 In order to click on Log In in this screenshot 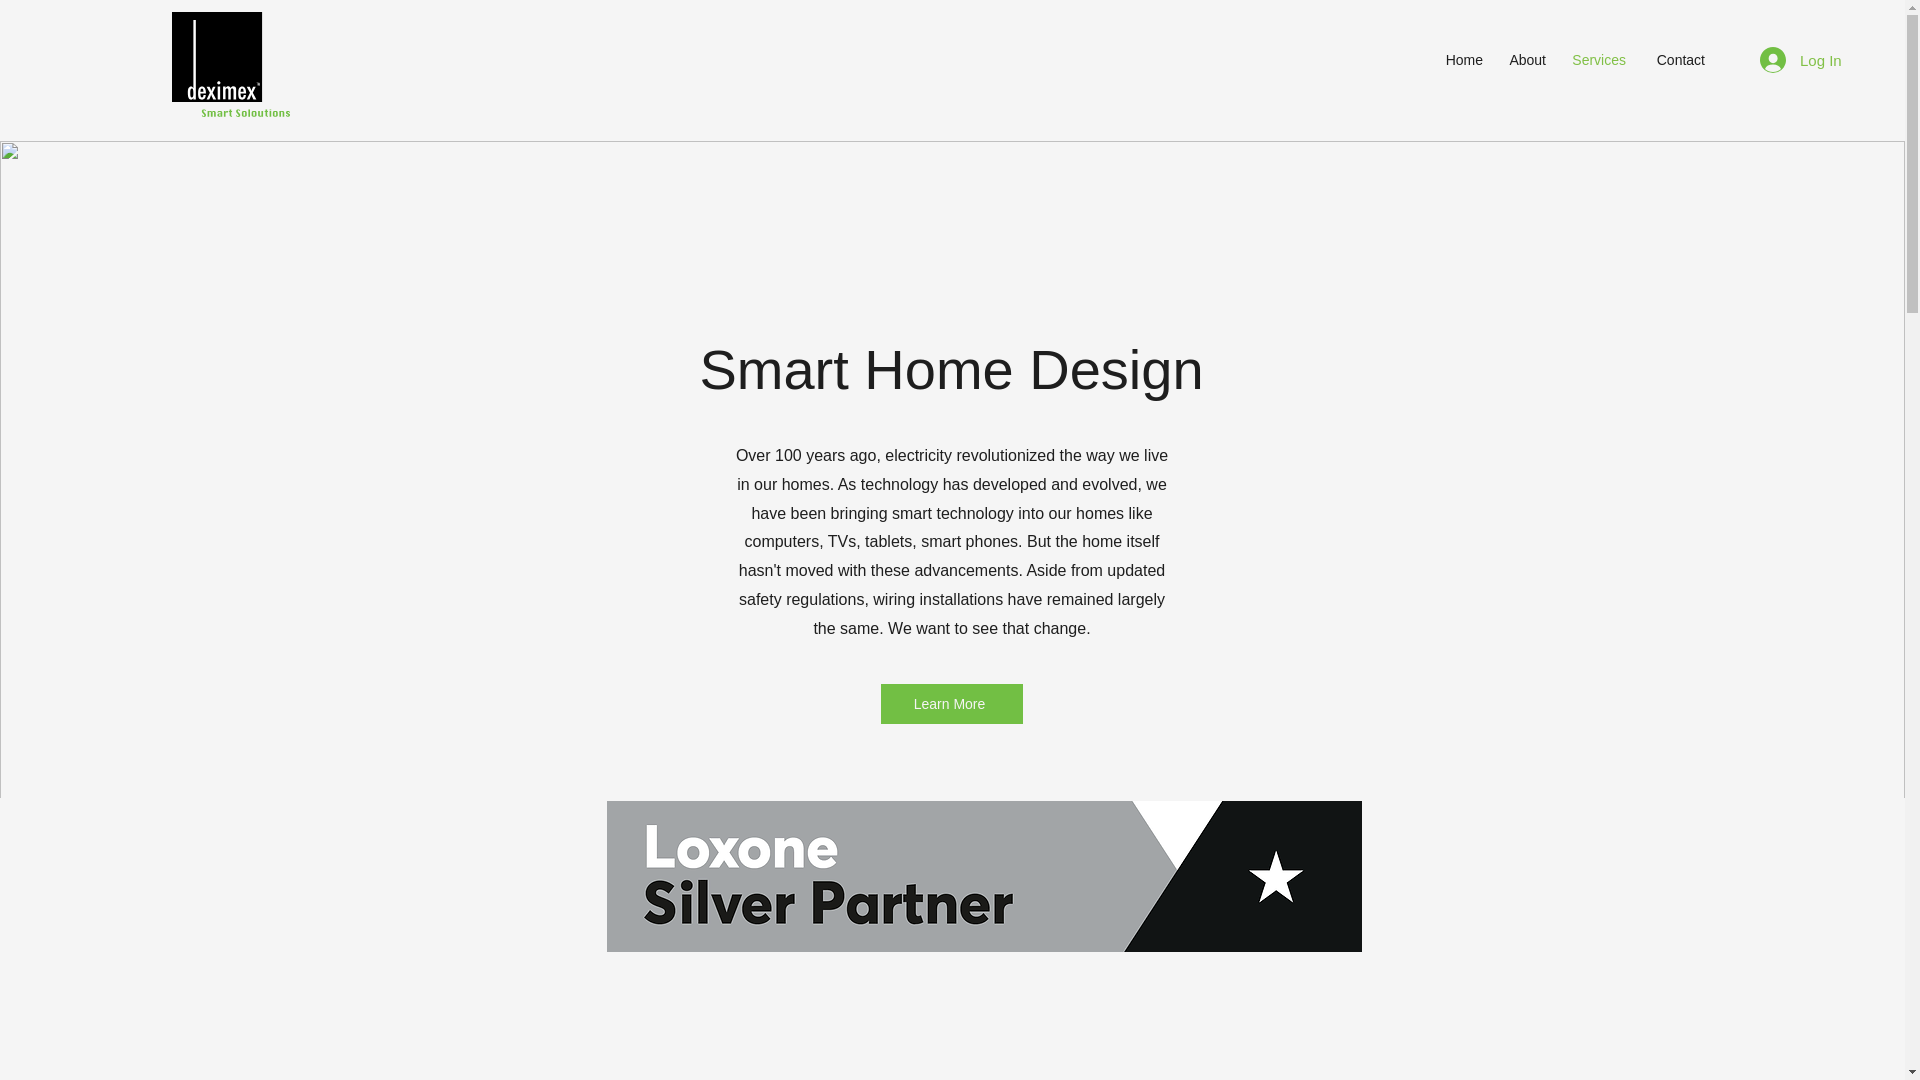, I will do `click(1785, 60)`.